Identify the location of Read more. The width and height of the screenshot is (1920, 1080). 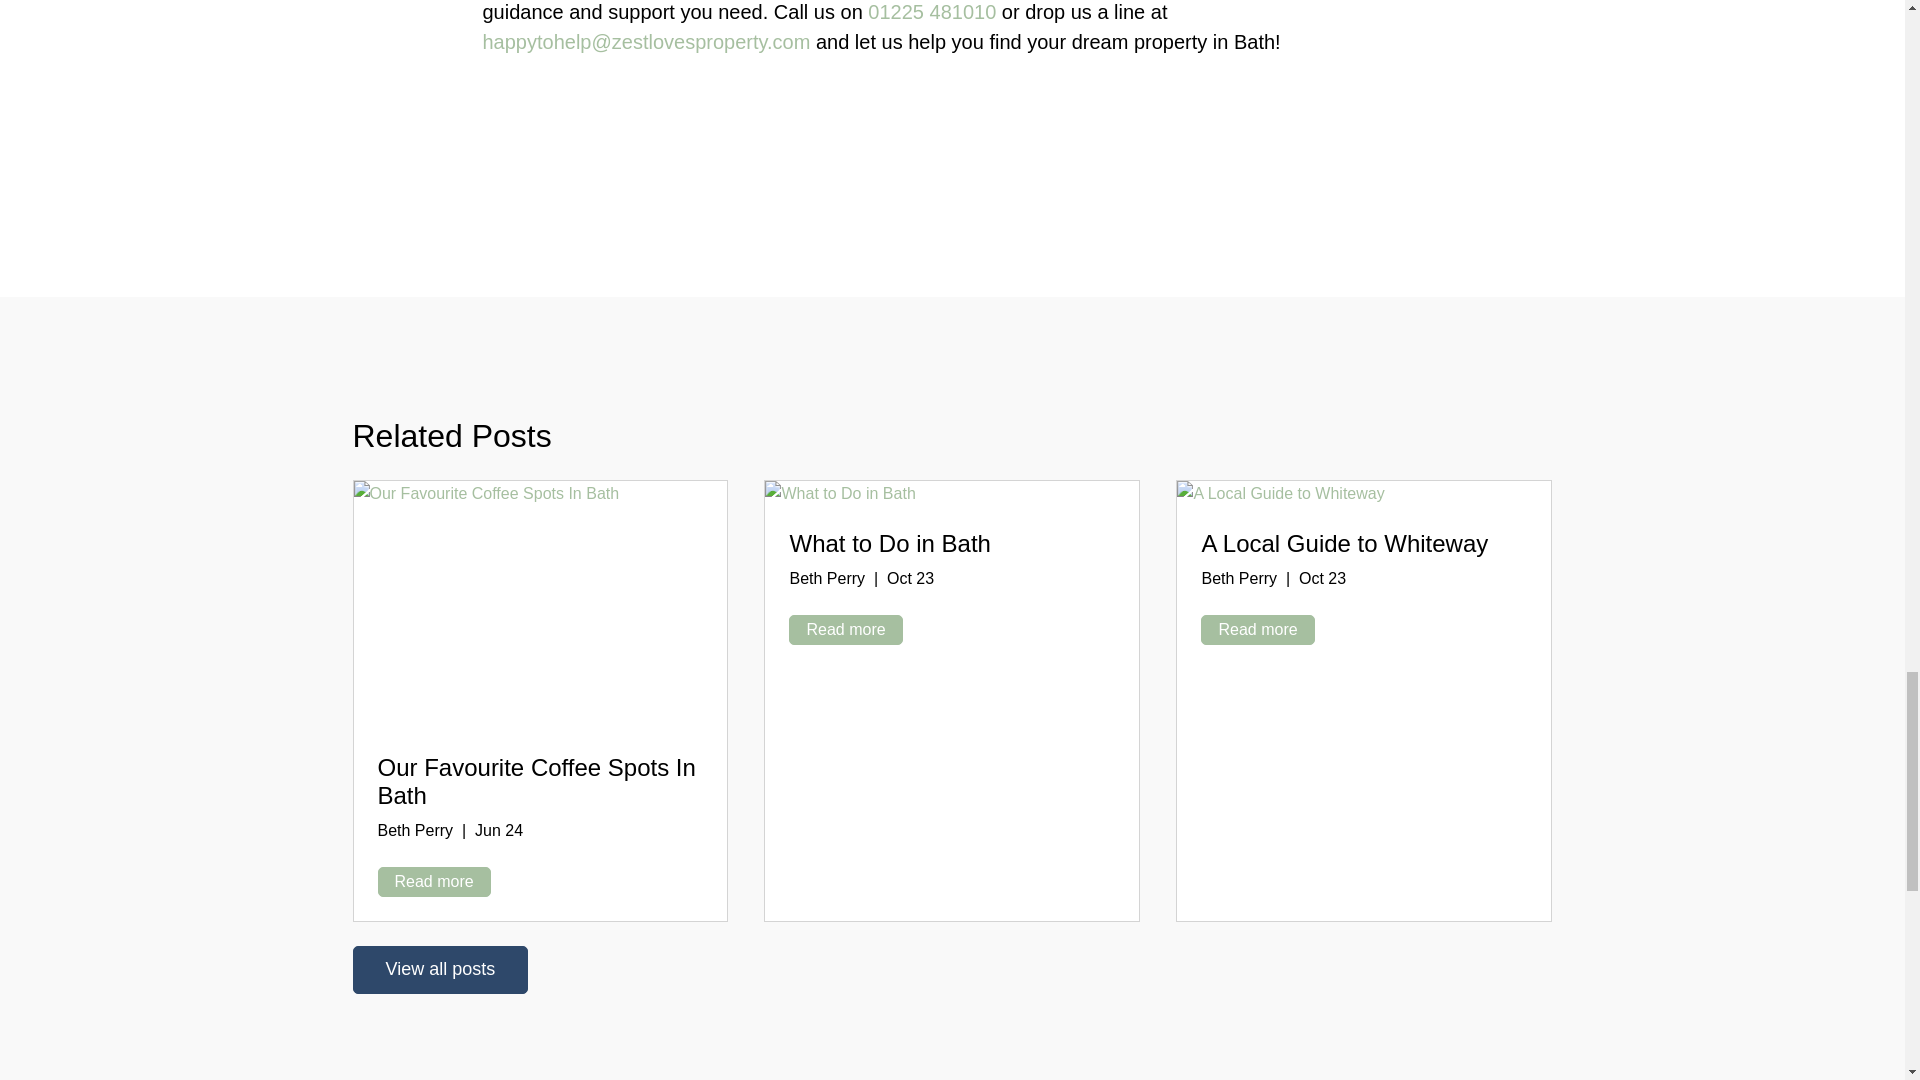
(434, 882).